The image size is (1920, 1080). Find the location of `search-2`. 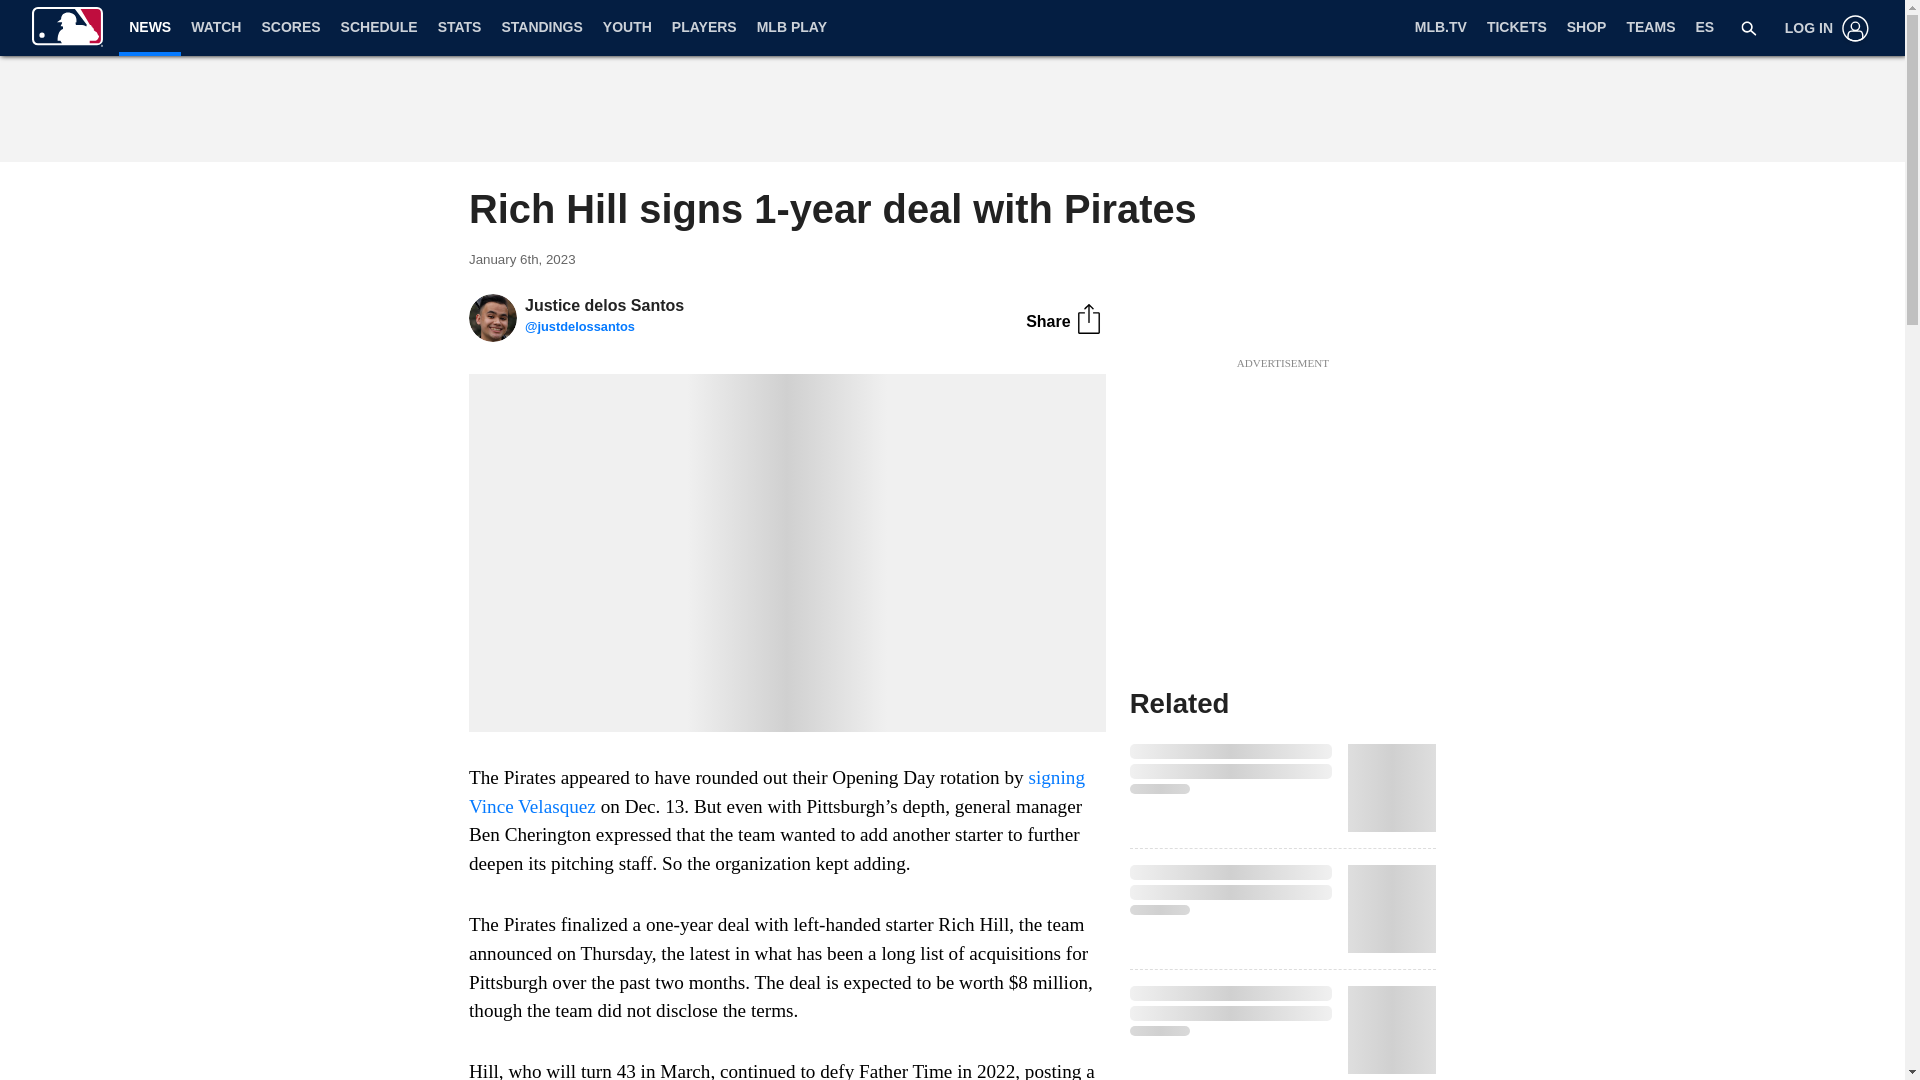

search-2 is located at coordinates (1748, 28).